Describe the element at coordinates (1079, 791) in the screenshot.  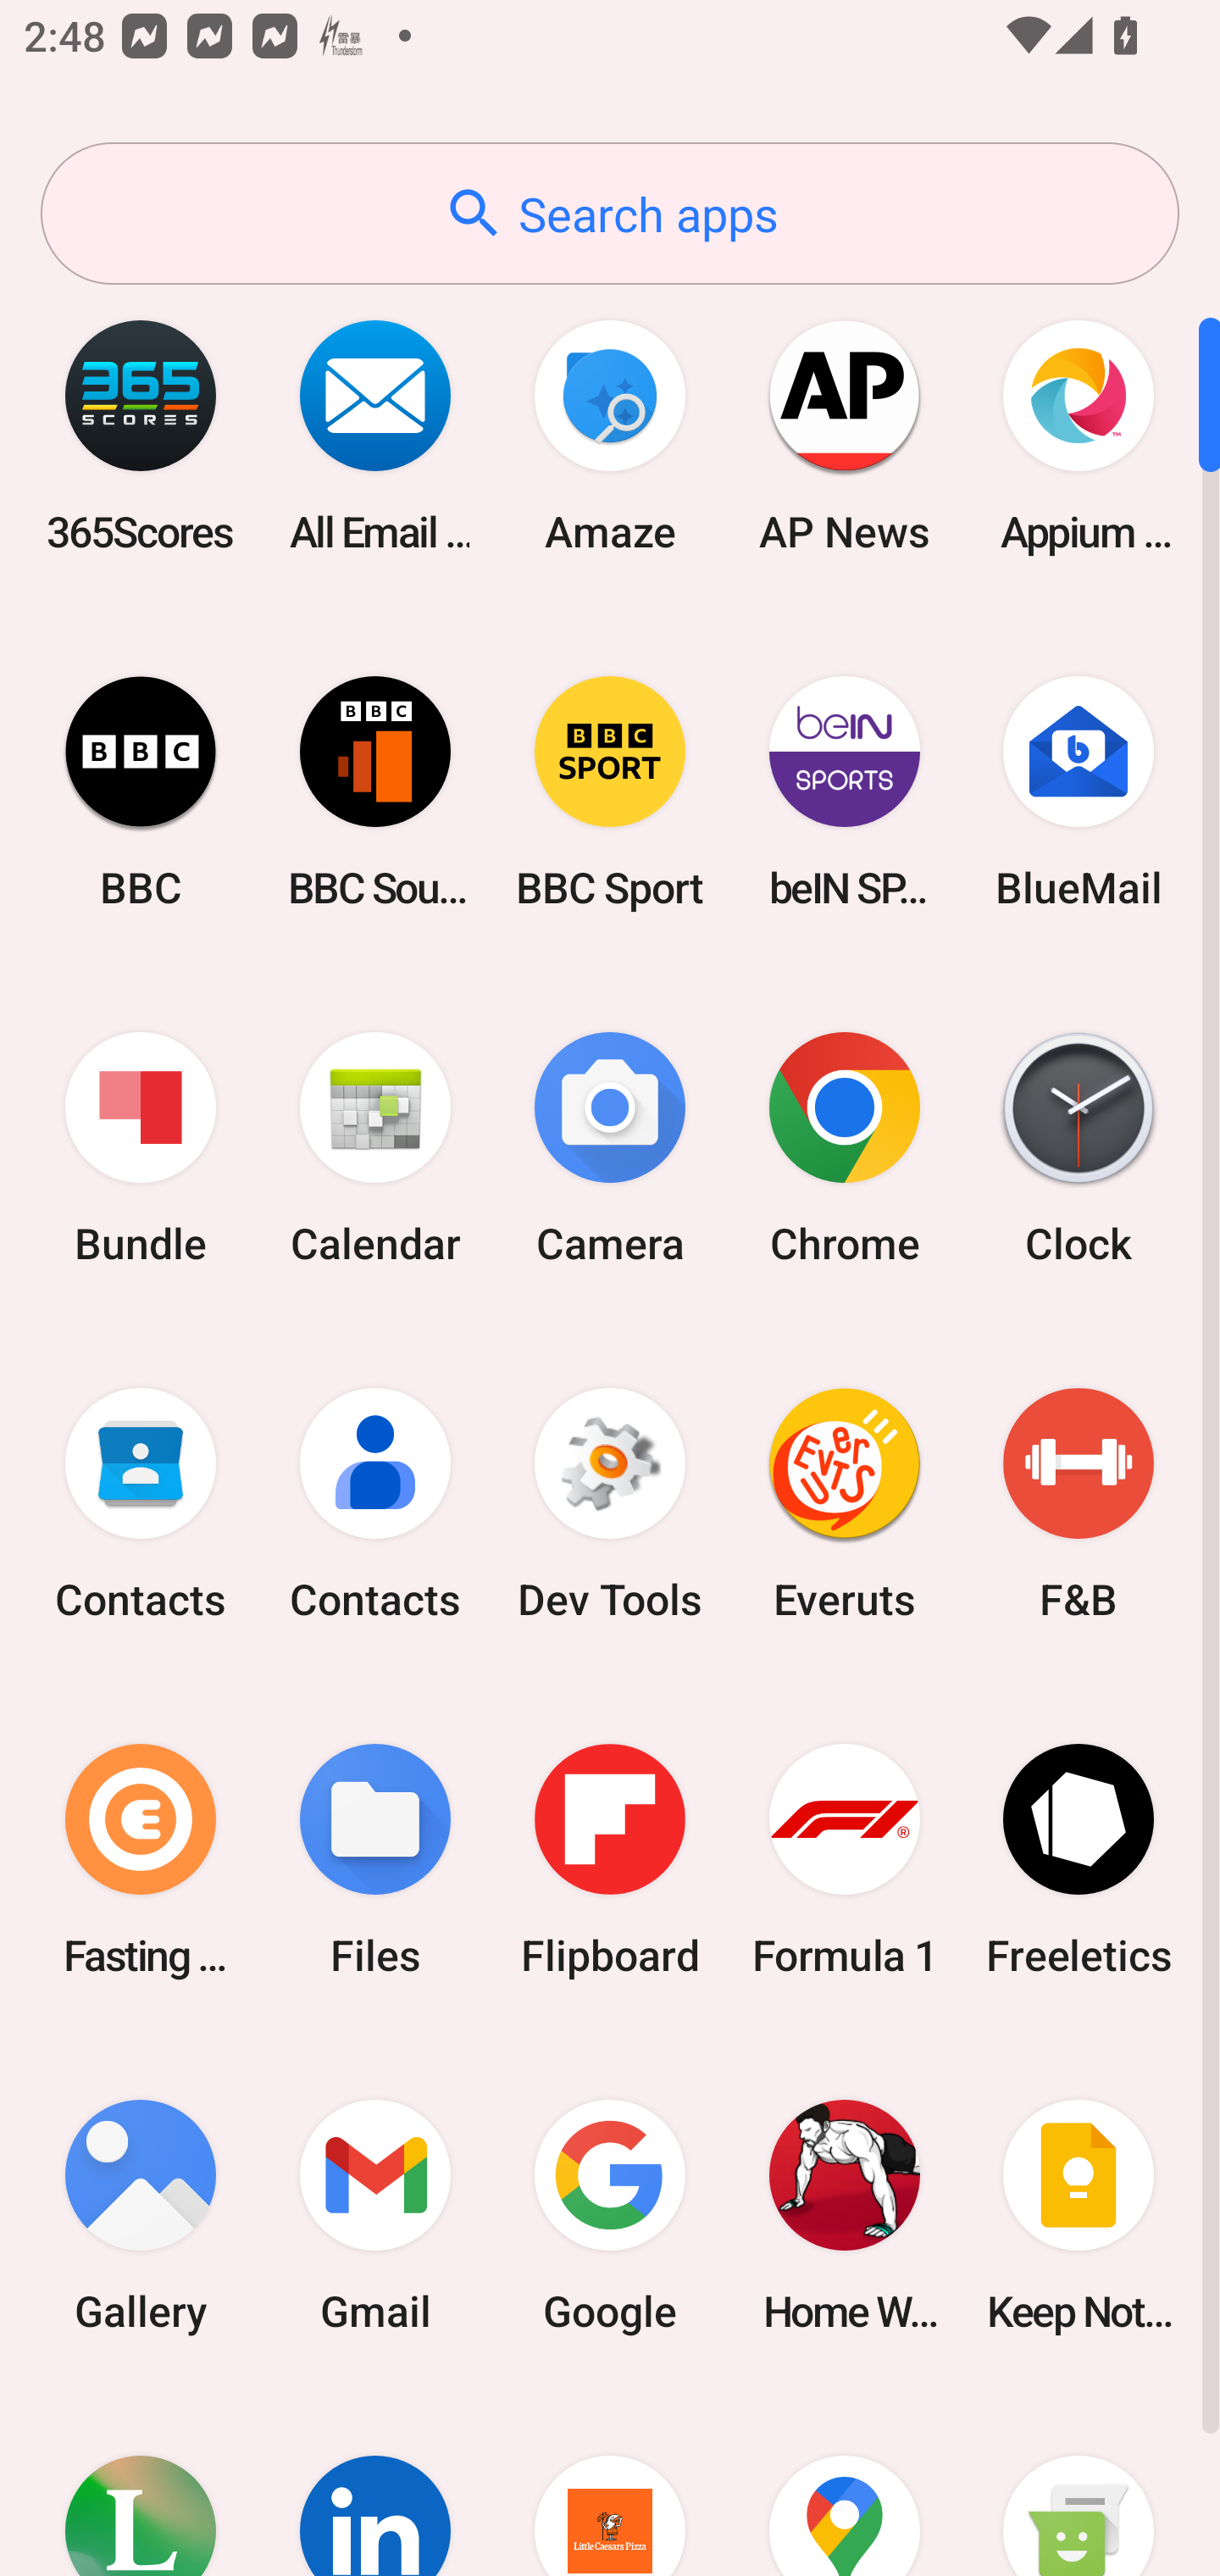
I see `BlueMail` at that location.